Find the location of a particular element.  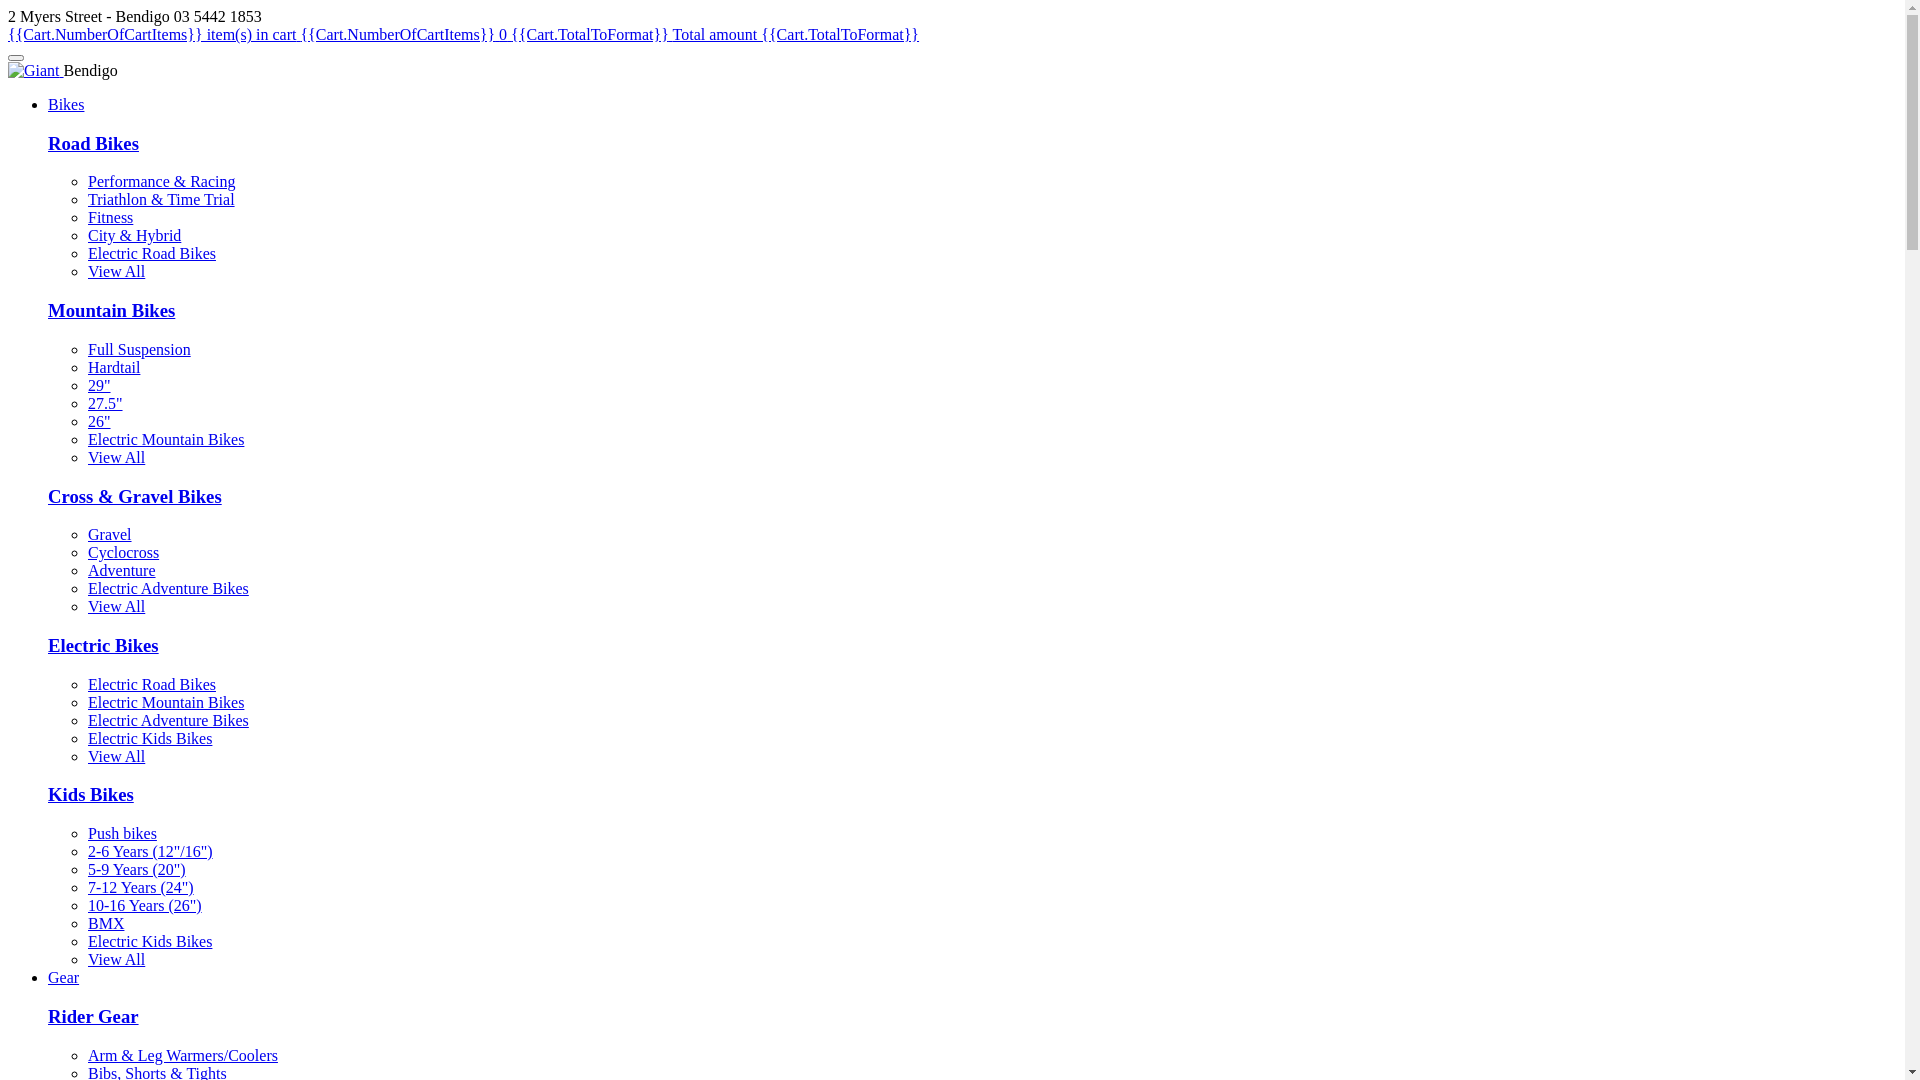

View All is located at coordinates (116, 606).